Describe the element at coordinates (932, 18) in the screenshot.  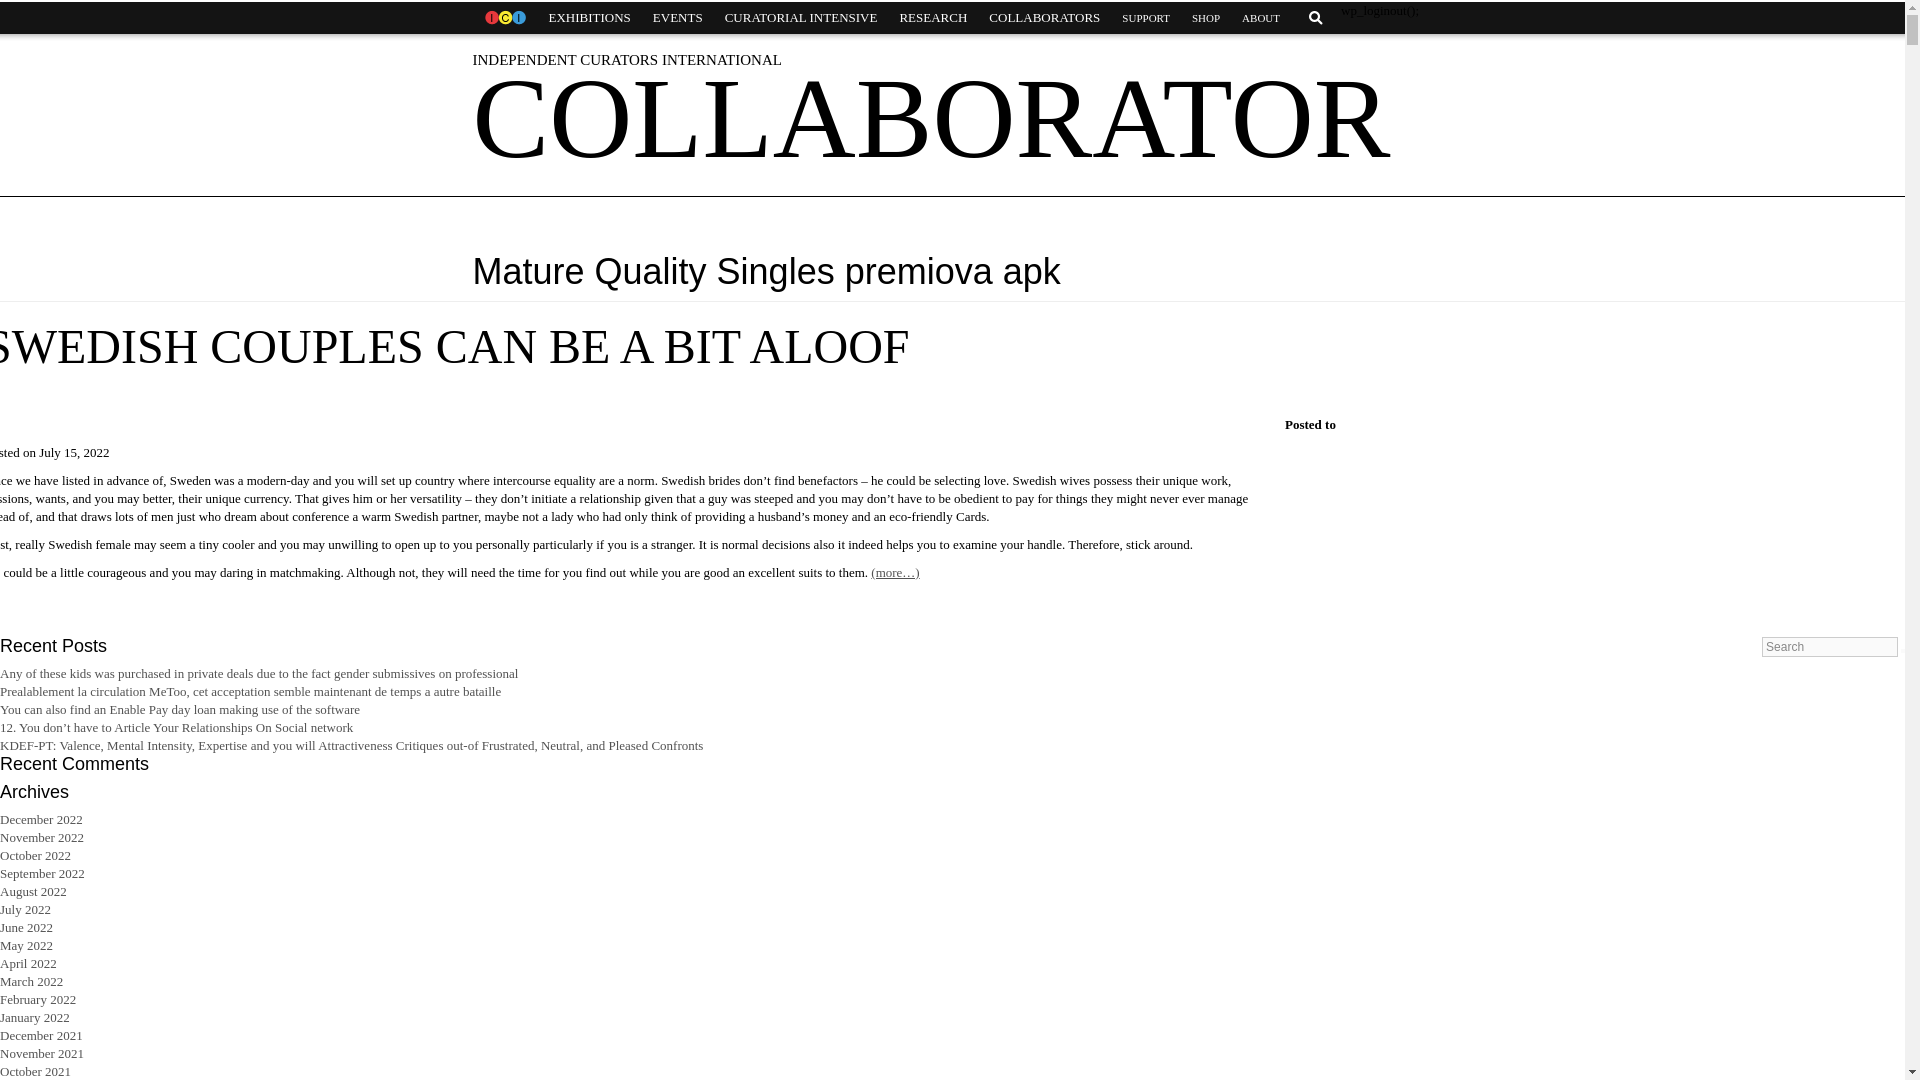
I see `RESEARCH` at that location.